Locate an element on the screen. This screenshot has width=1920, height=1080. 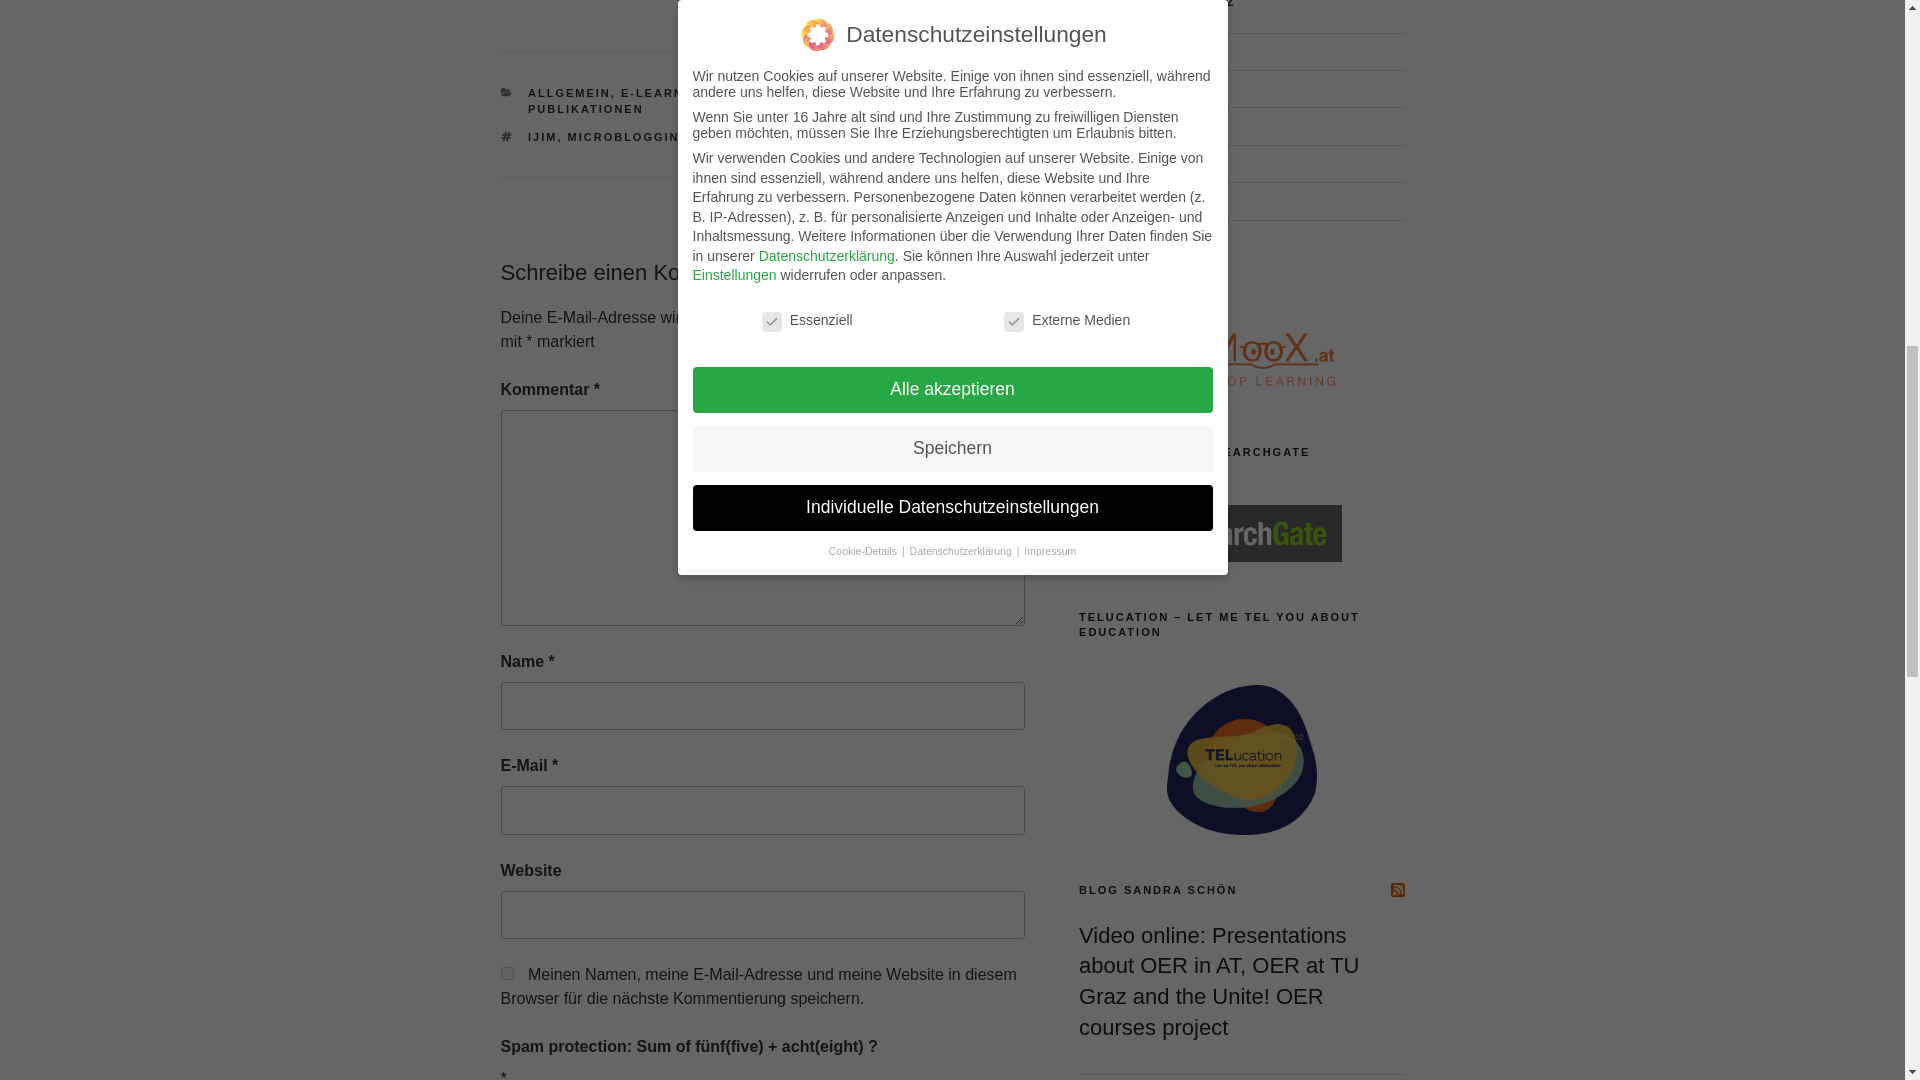
iMooX is located at coordinates (1099, 89).